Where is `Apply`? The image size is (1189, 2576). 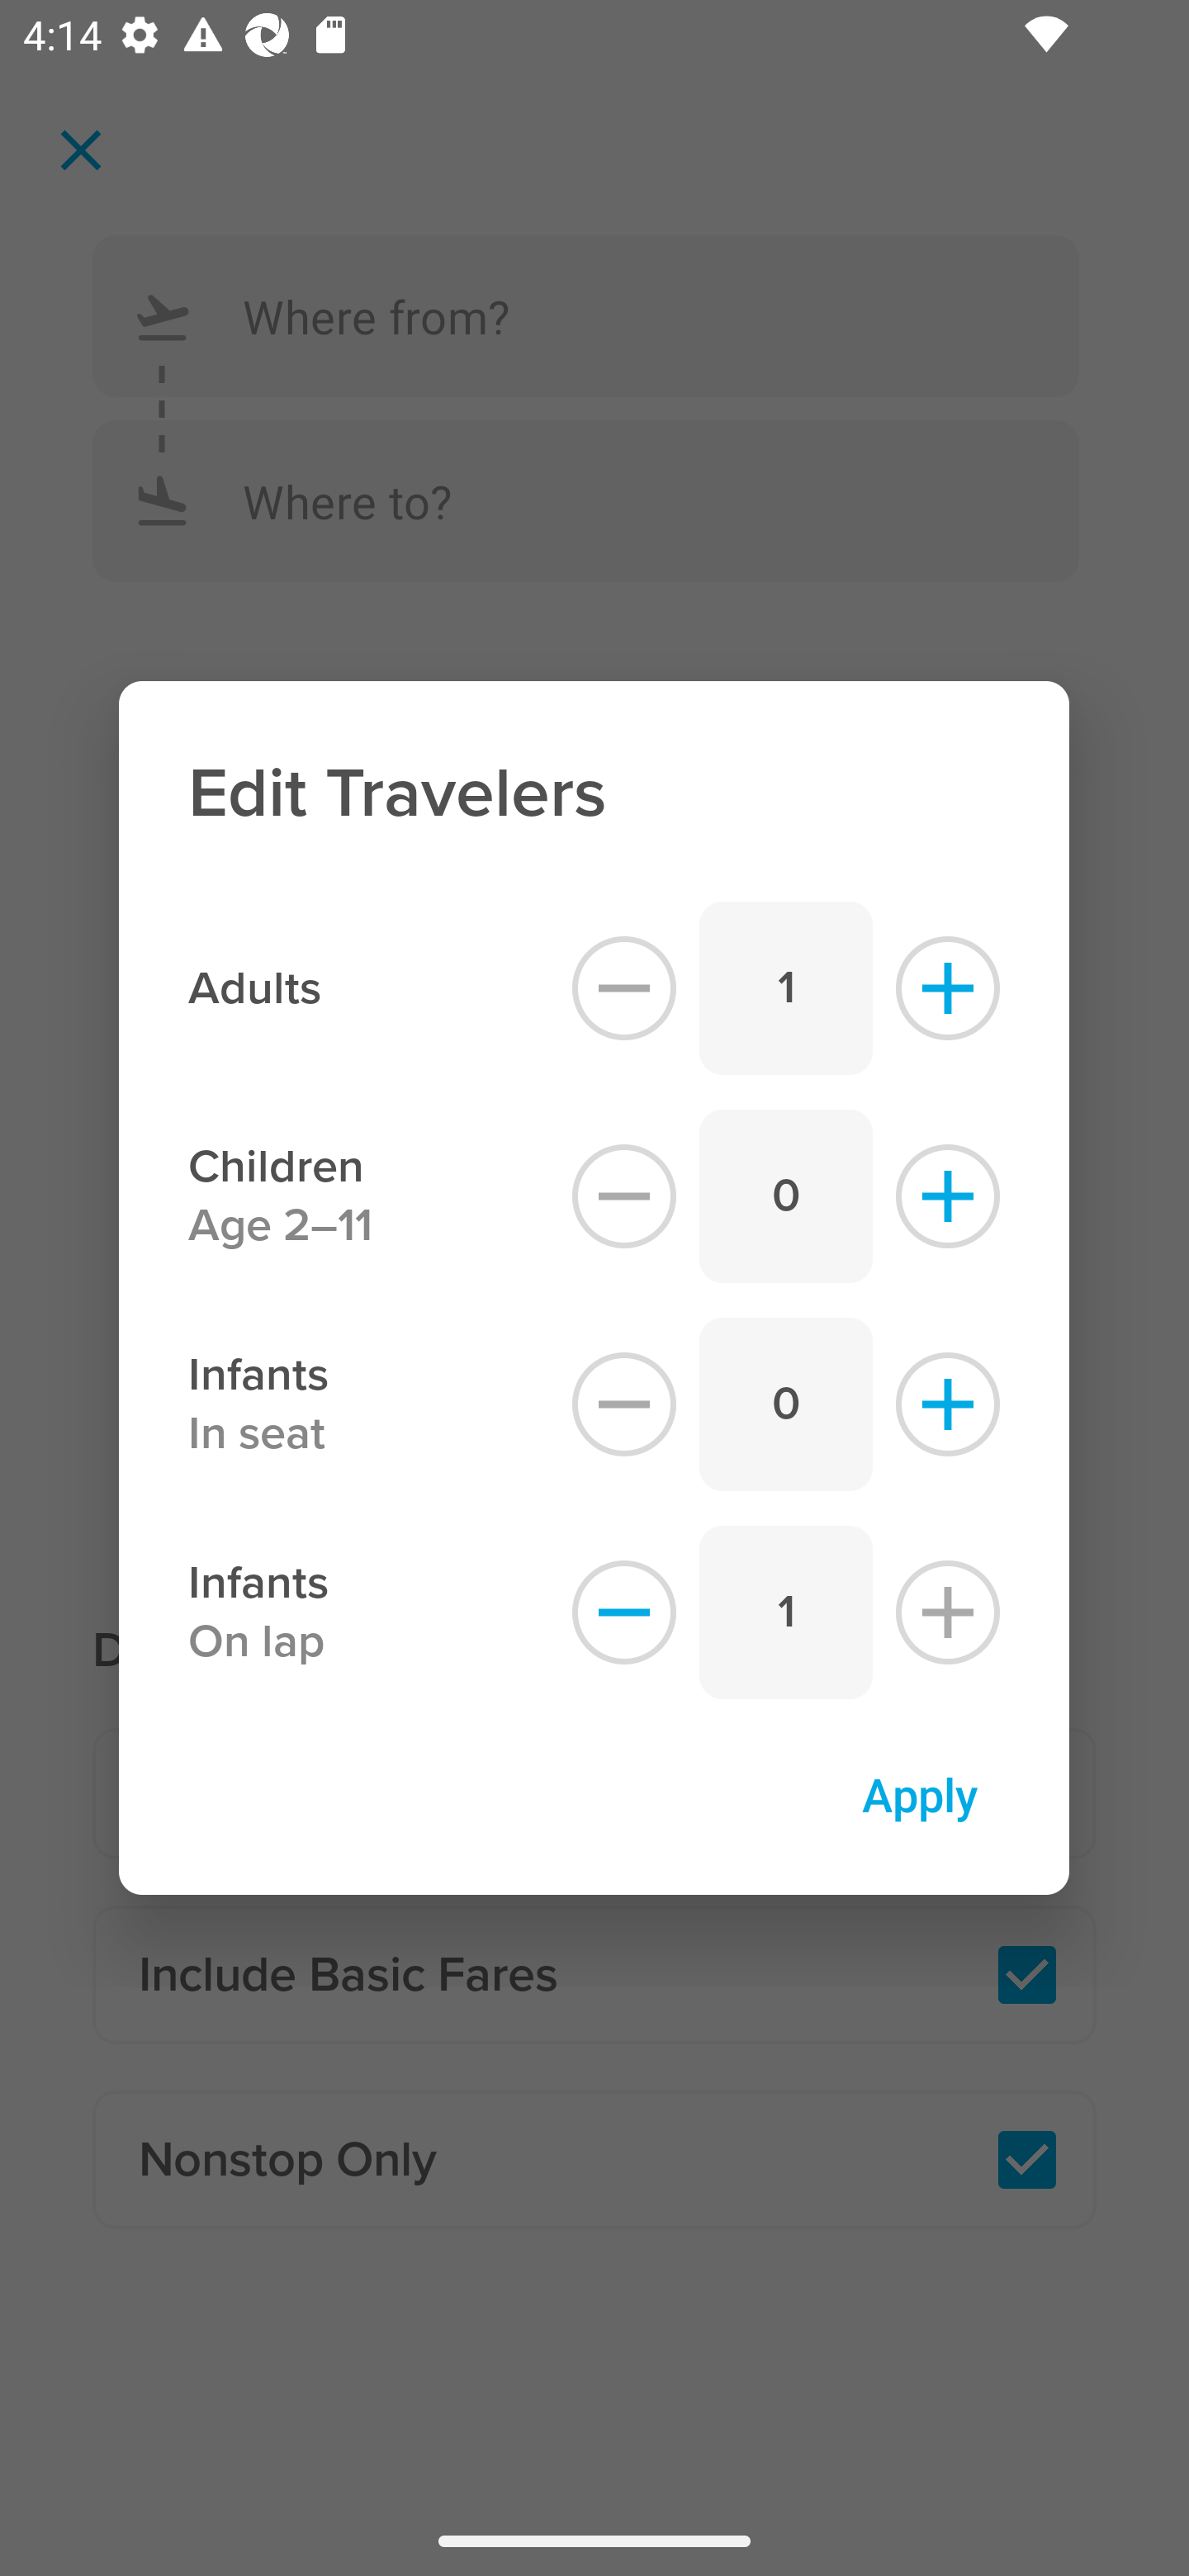
Apply is located at coordinates (919, 1793).